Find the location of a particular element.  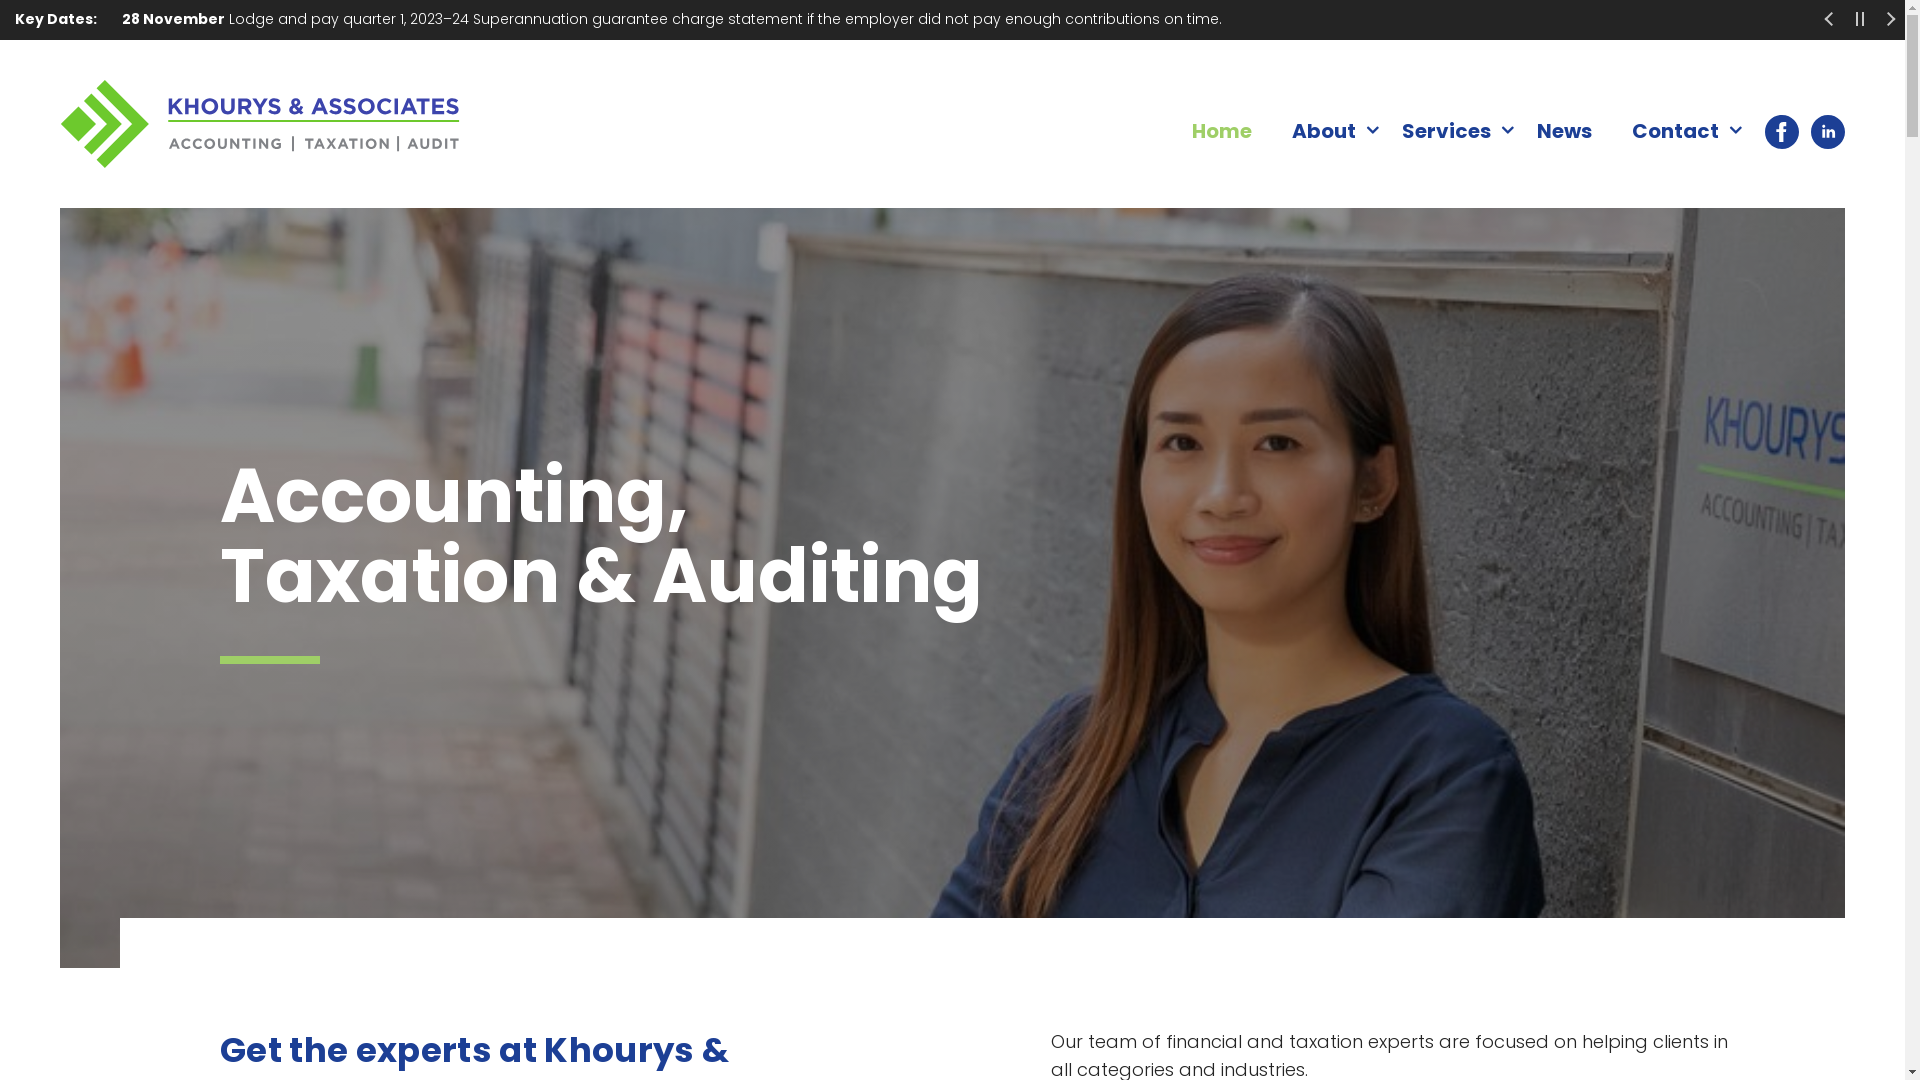

Services is located at coordinates (1450, 131).